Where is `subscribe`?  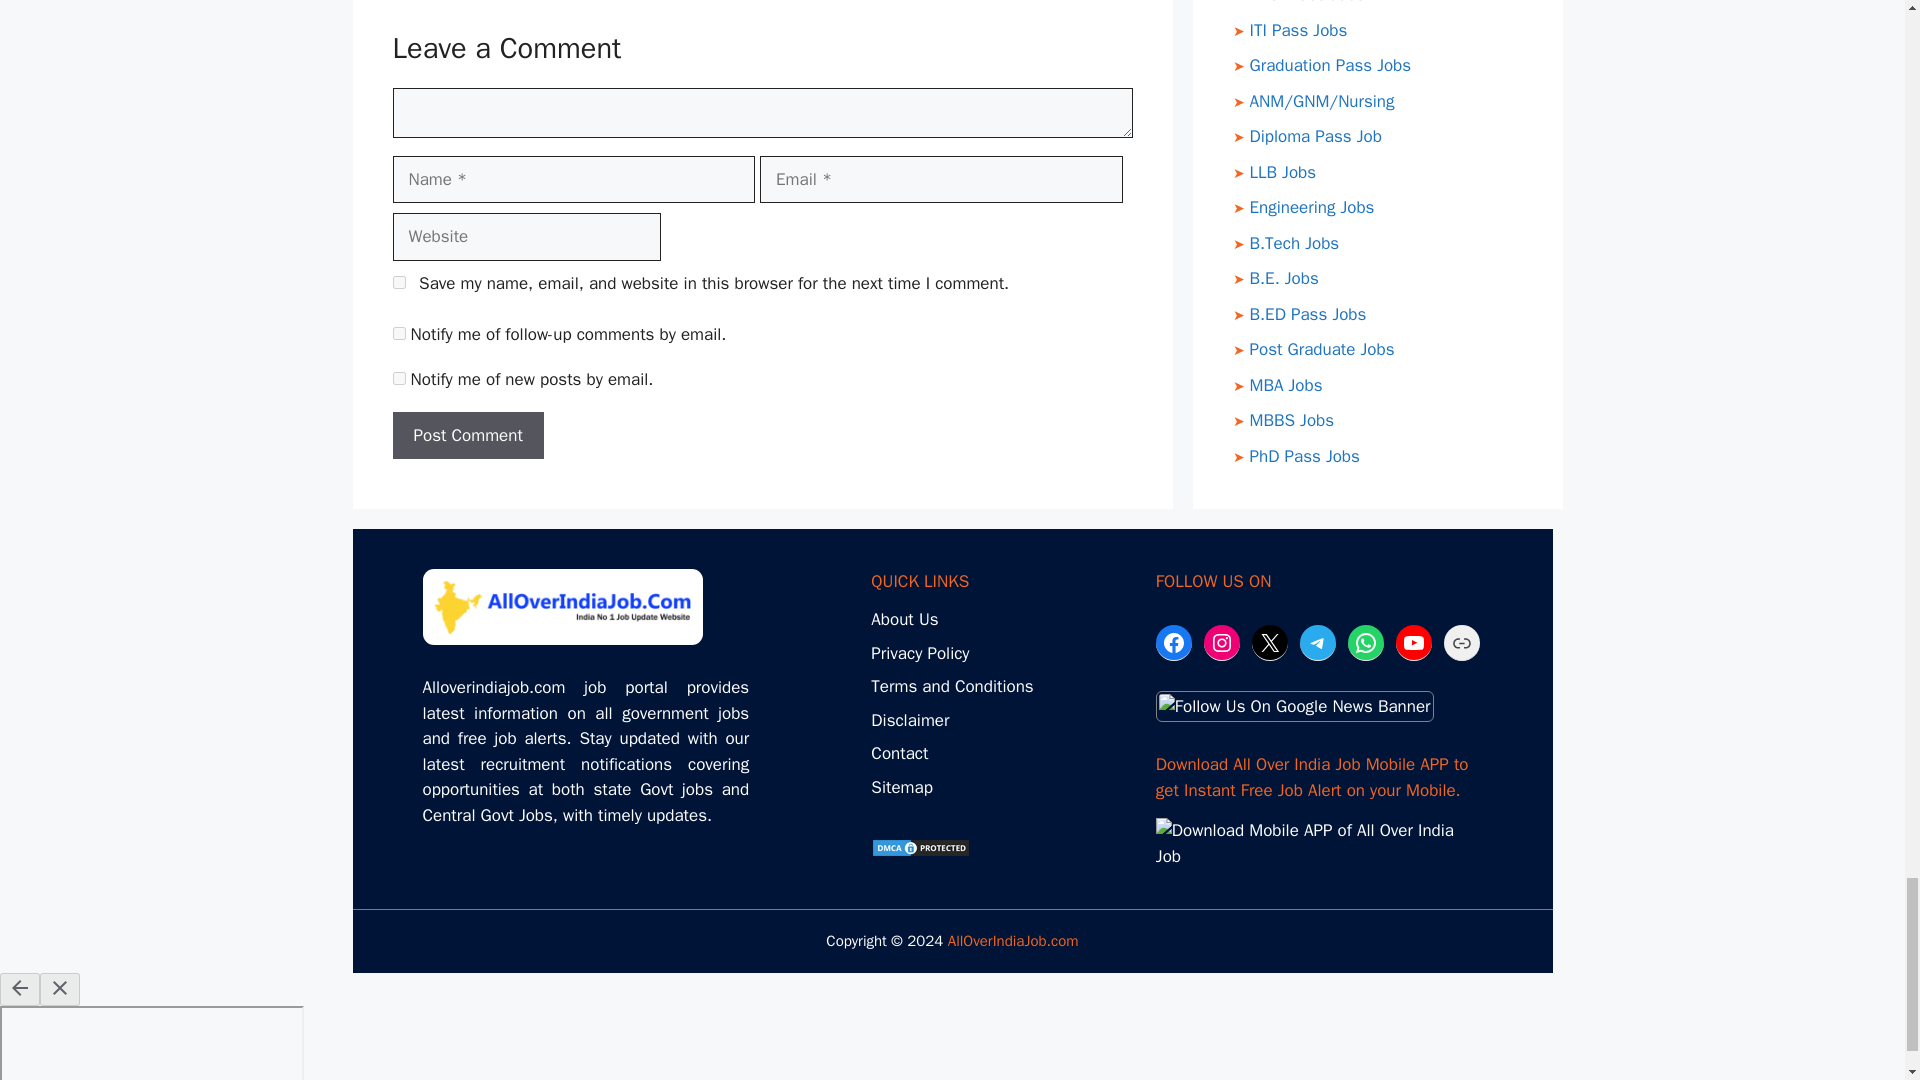 subscribe is located at coordinates (398, 334).